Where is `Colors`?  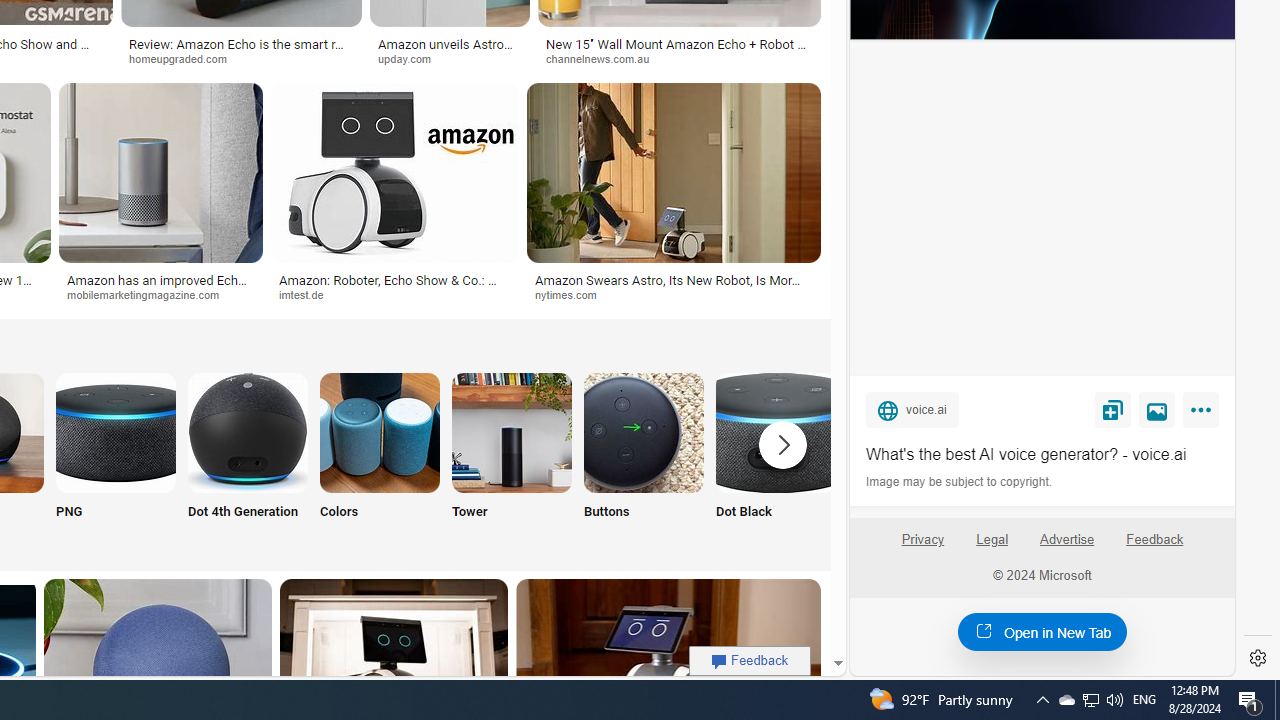
Colors is located at coordinates (380, 458).